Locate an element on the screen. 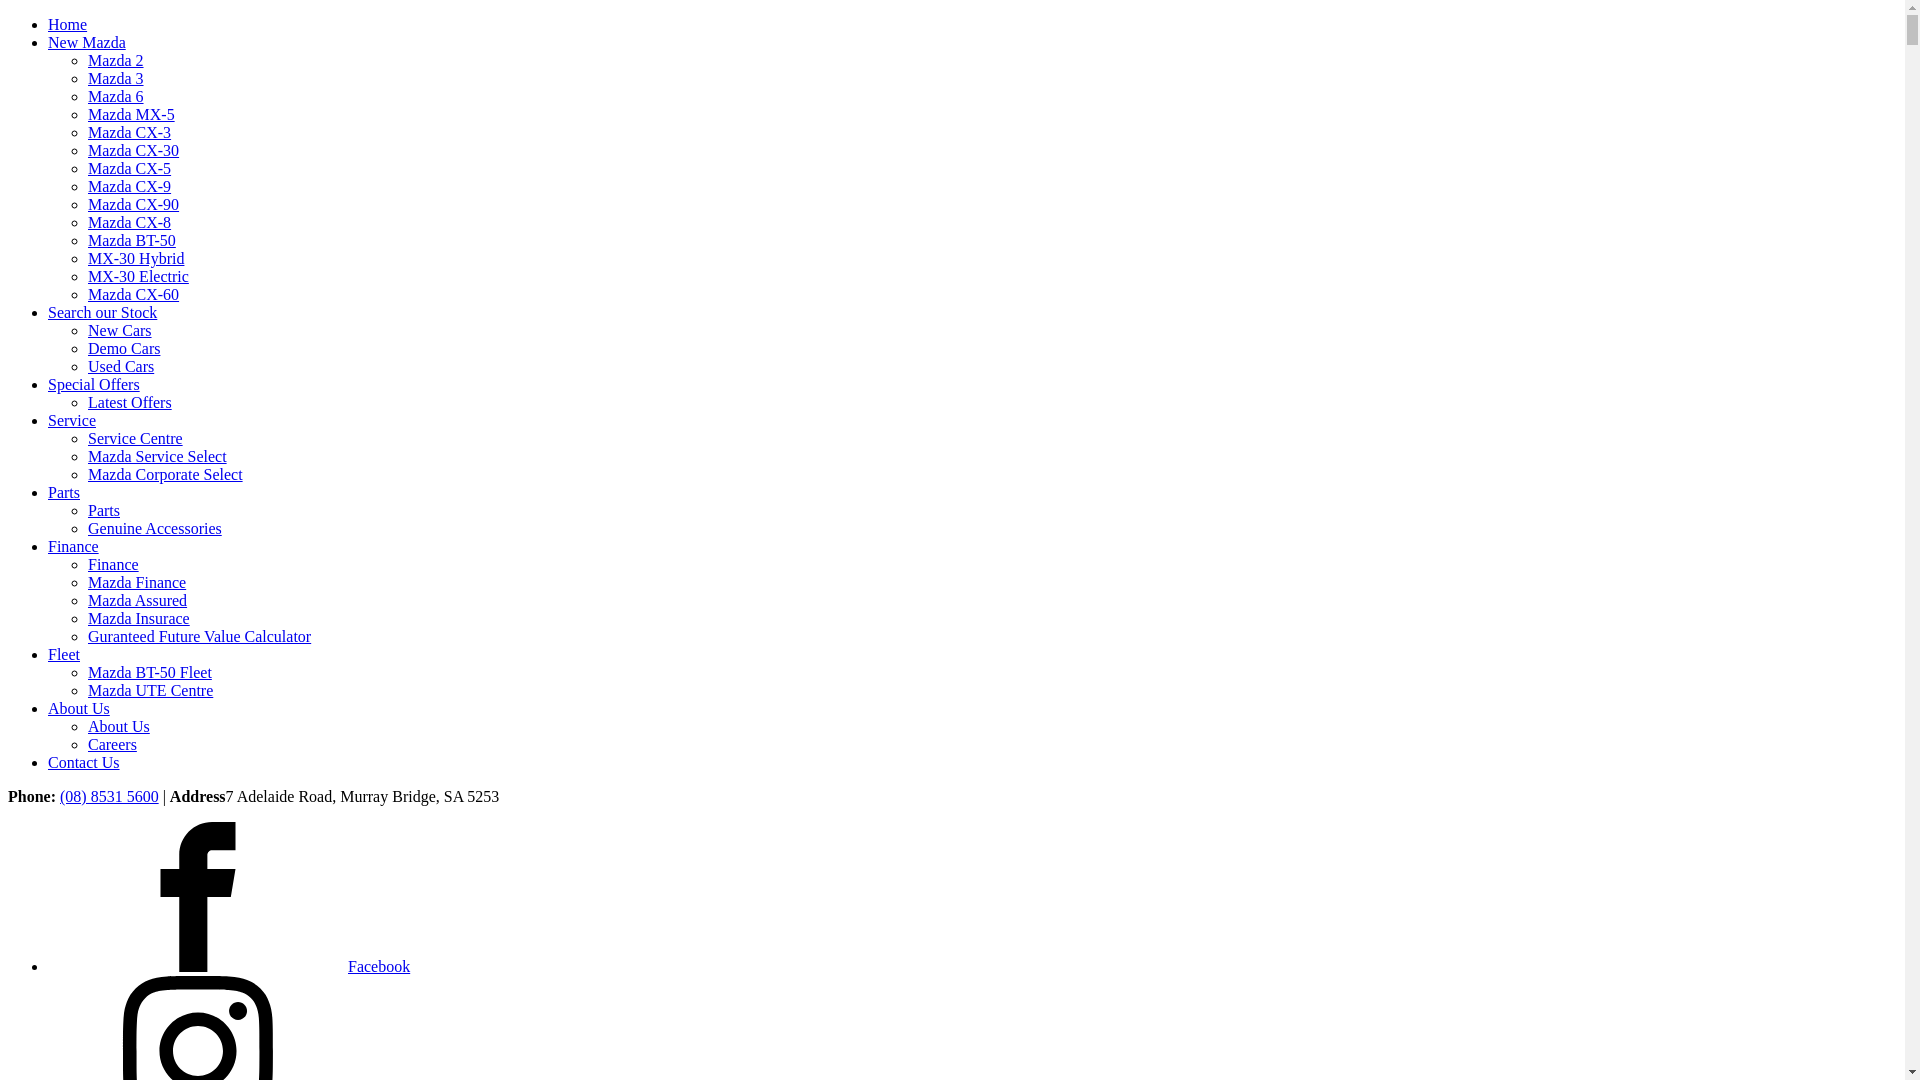 The image size is (1920, 1080). Genuine Accessories is located at coordinates (155, 528).